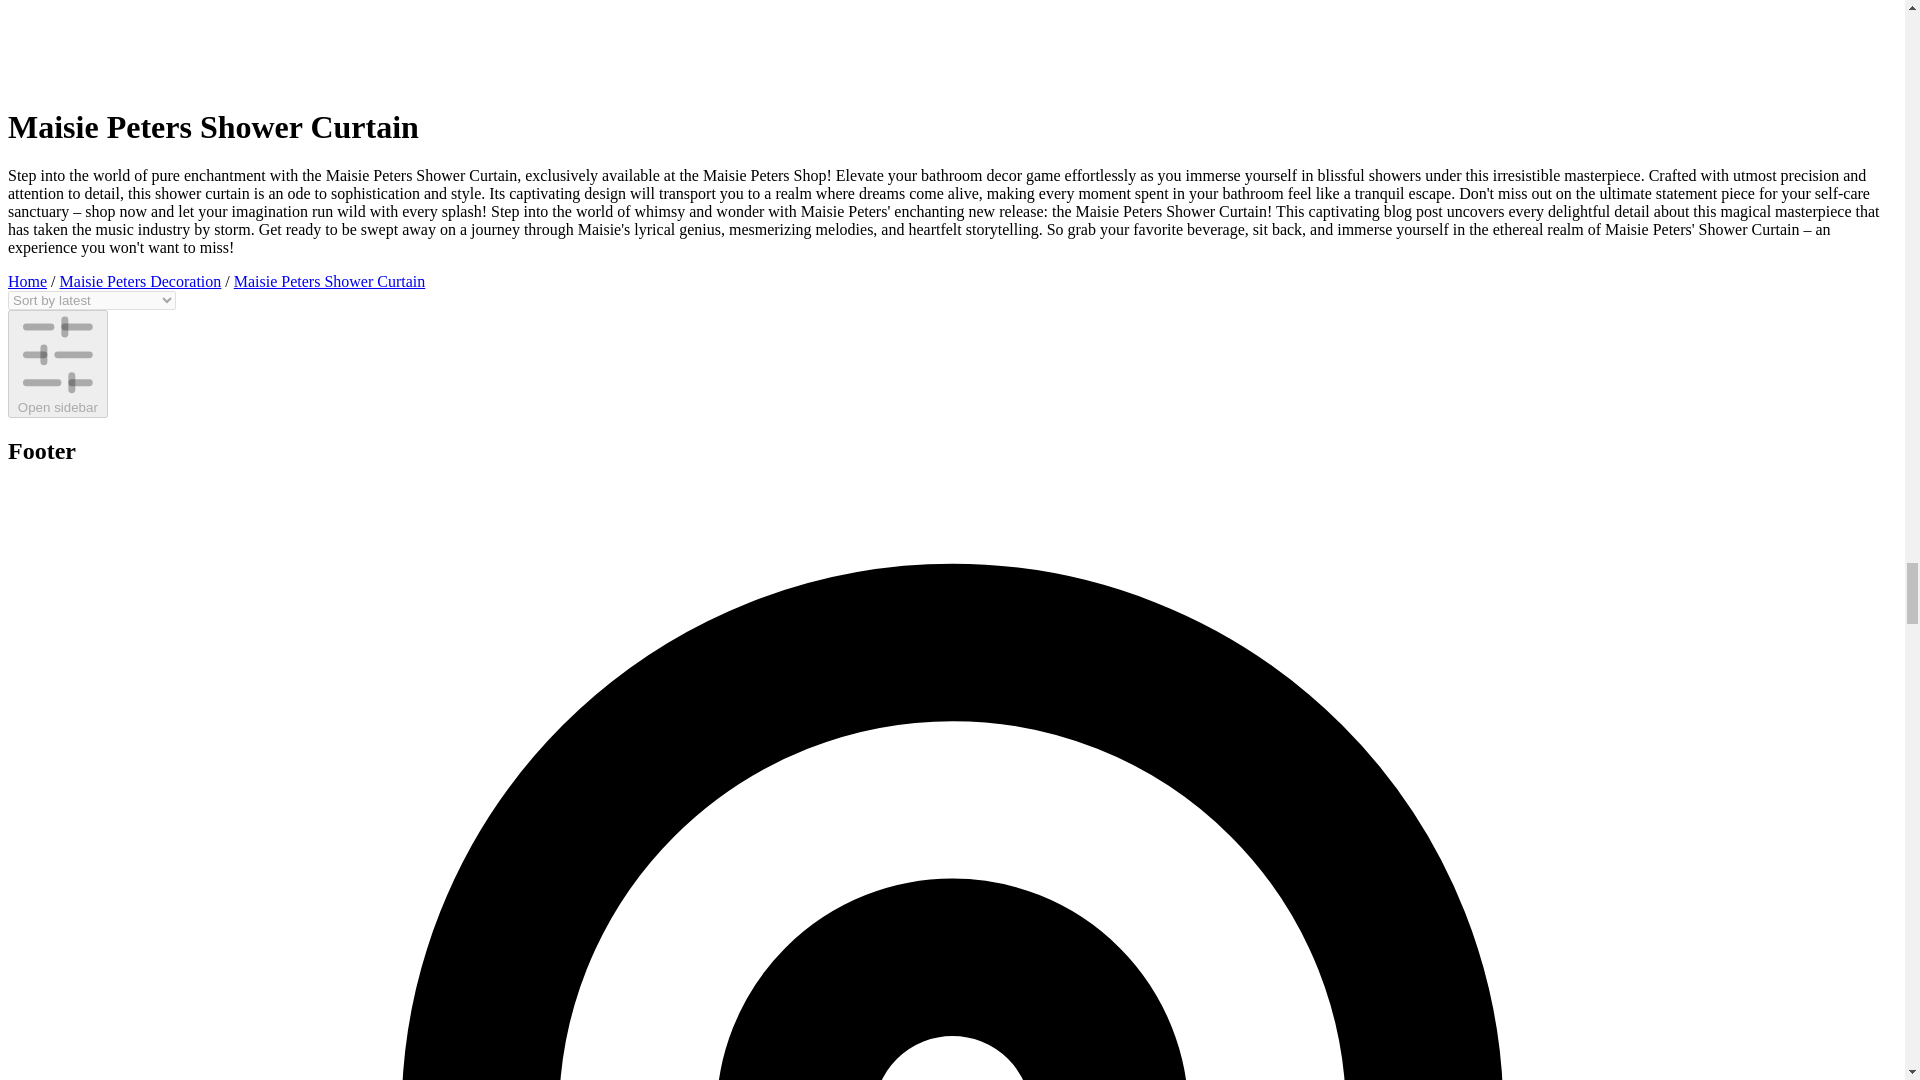  I want to click on Home, so click(26, 282).